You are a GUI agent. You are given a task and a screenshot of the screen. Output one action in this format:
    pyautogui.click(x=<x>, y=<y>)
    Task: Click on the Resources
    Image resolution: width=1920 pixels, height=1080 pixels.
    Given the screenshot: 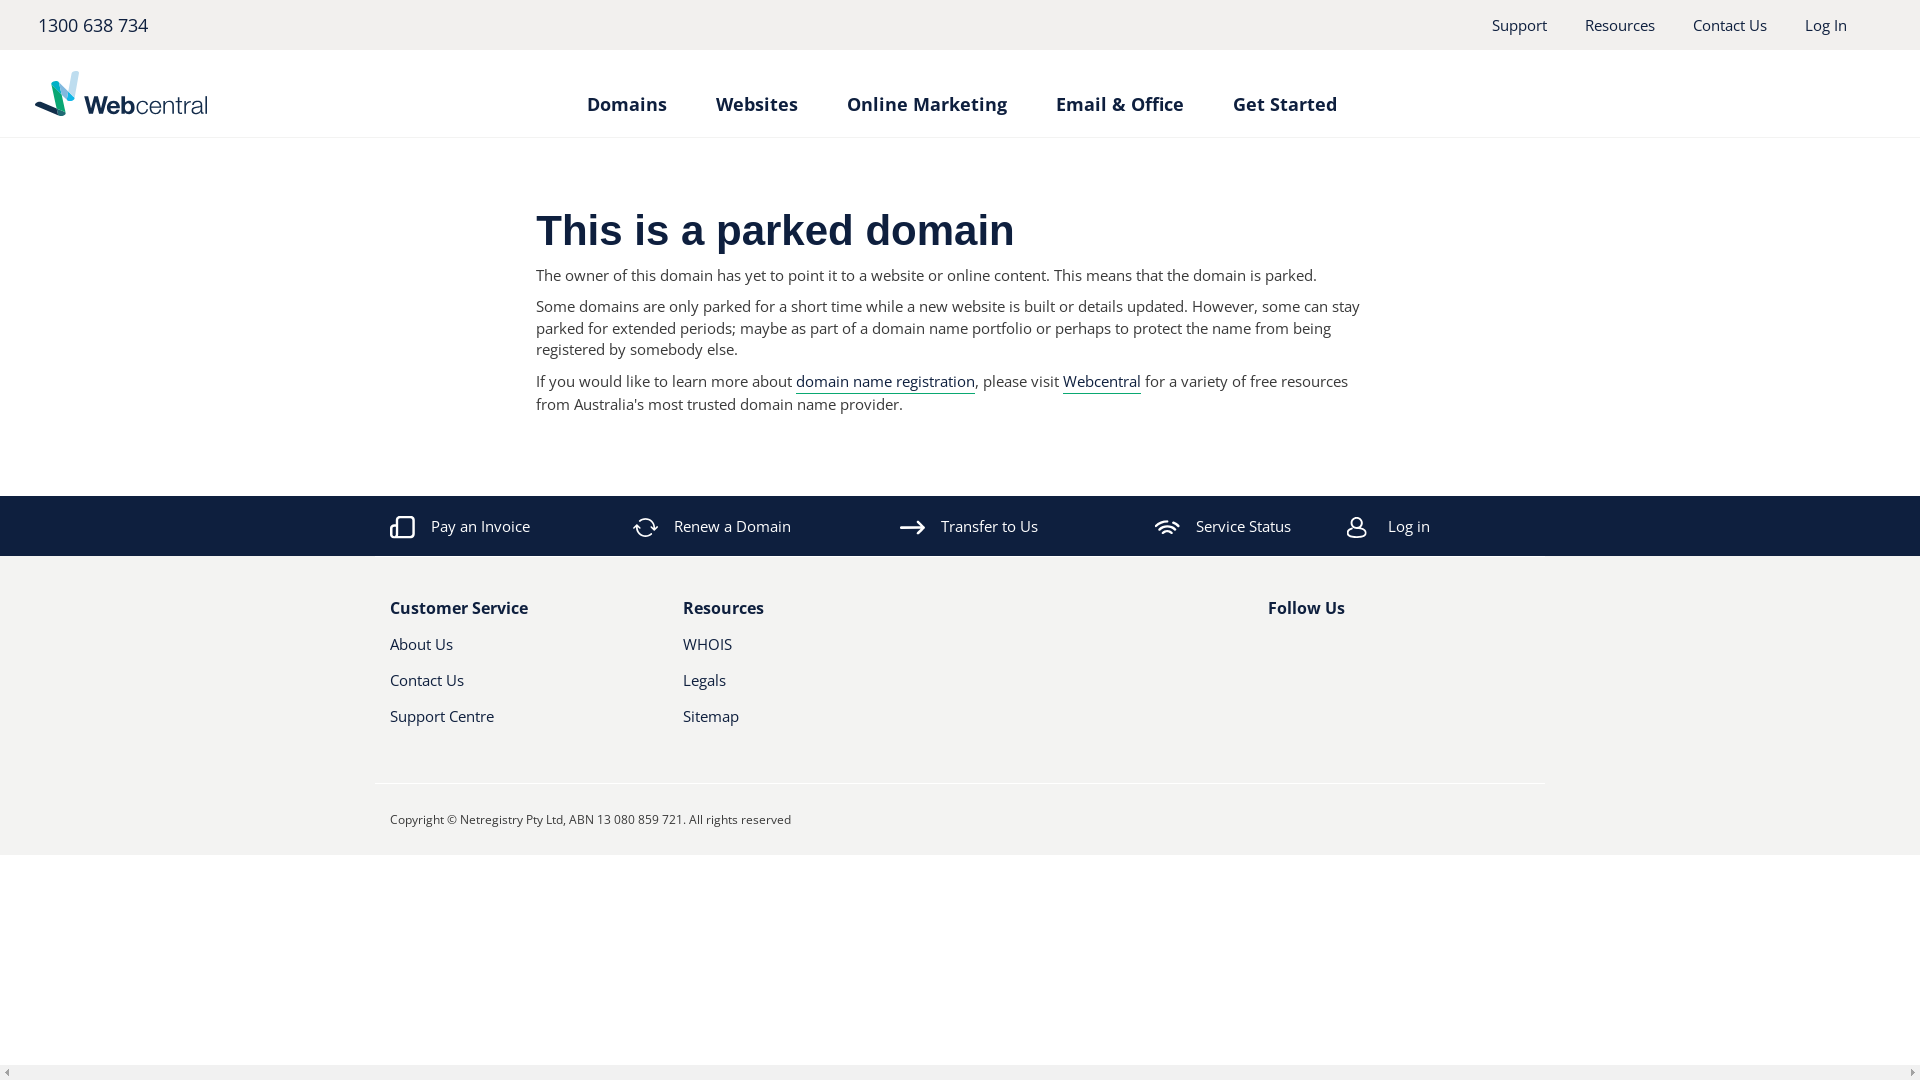 What is the action you would take?
    pyautogui.click(x=1620, y=25)
    